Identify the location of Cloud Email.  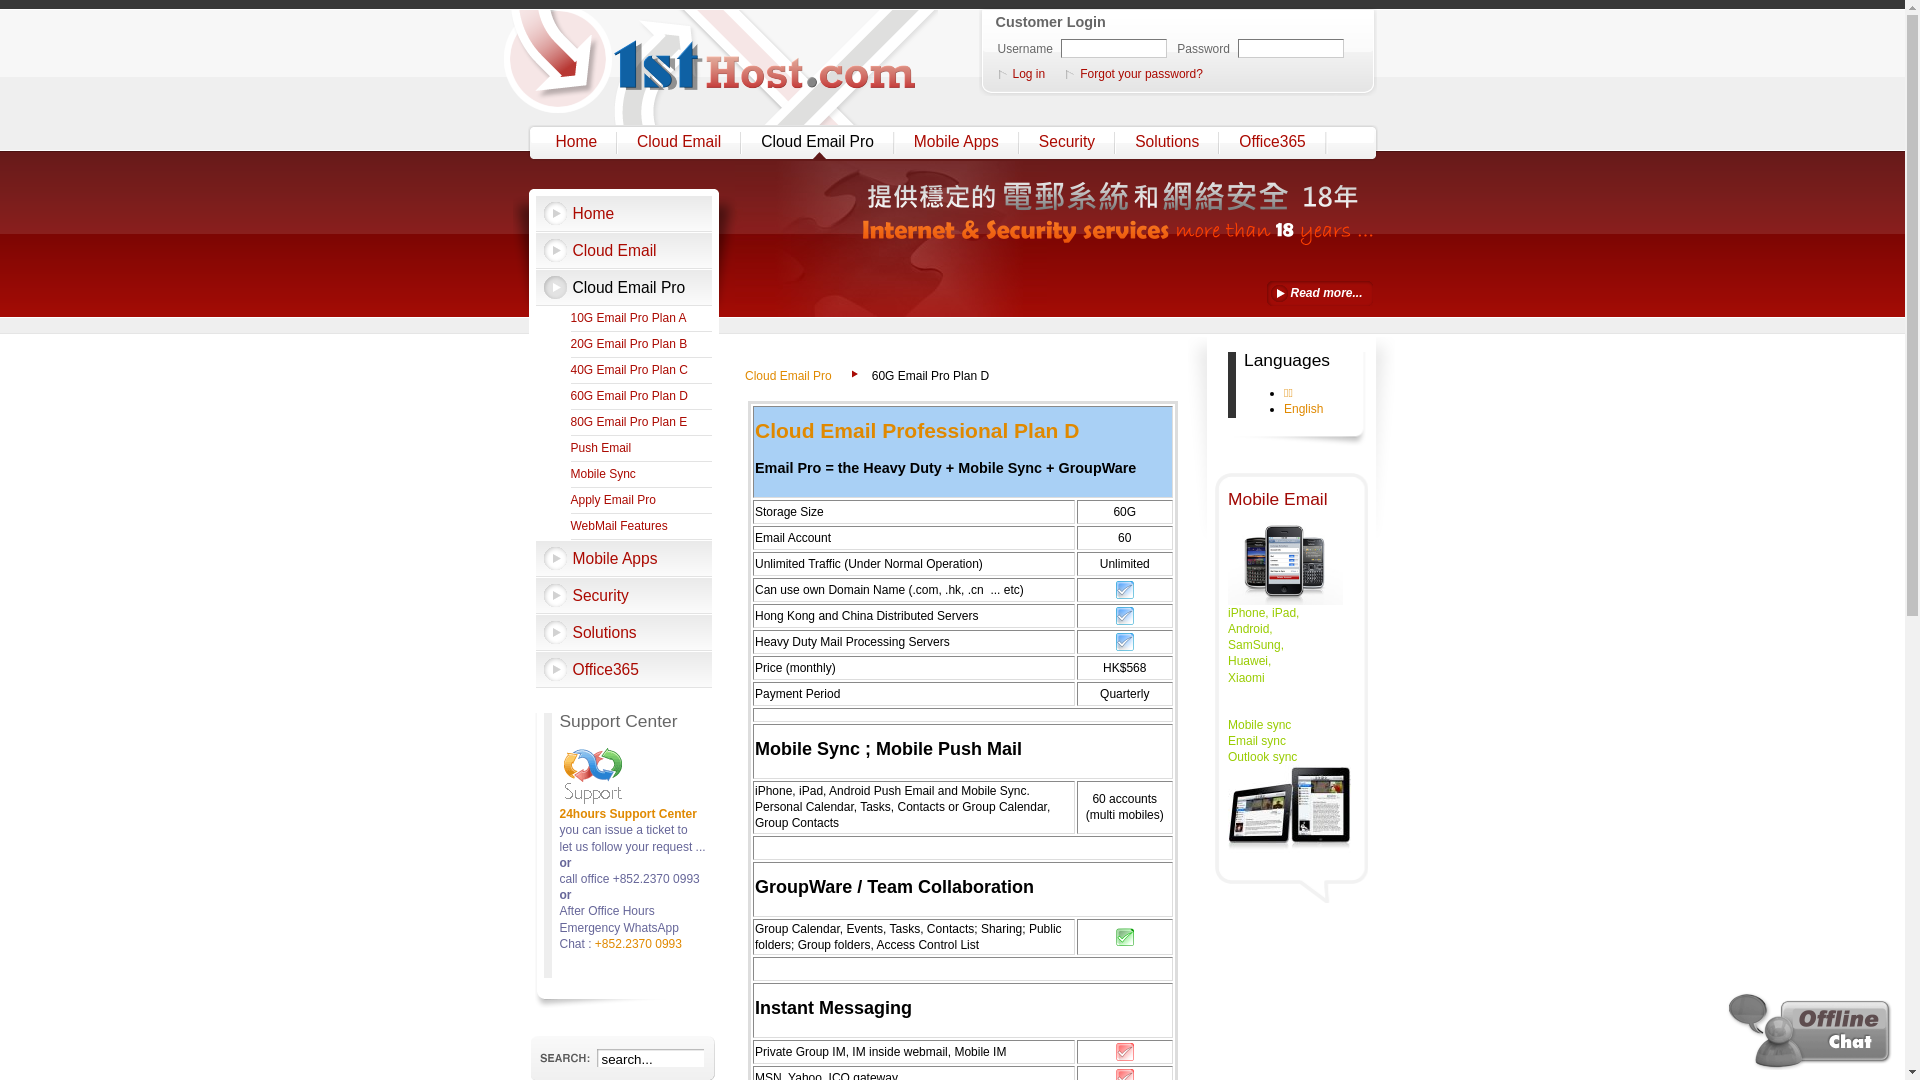
(624, 250).